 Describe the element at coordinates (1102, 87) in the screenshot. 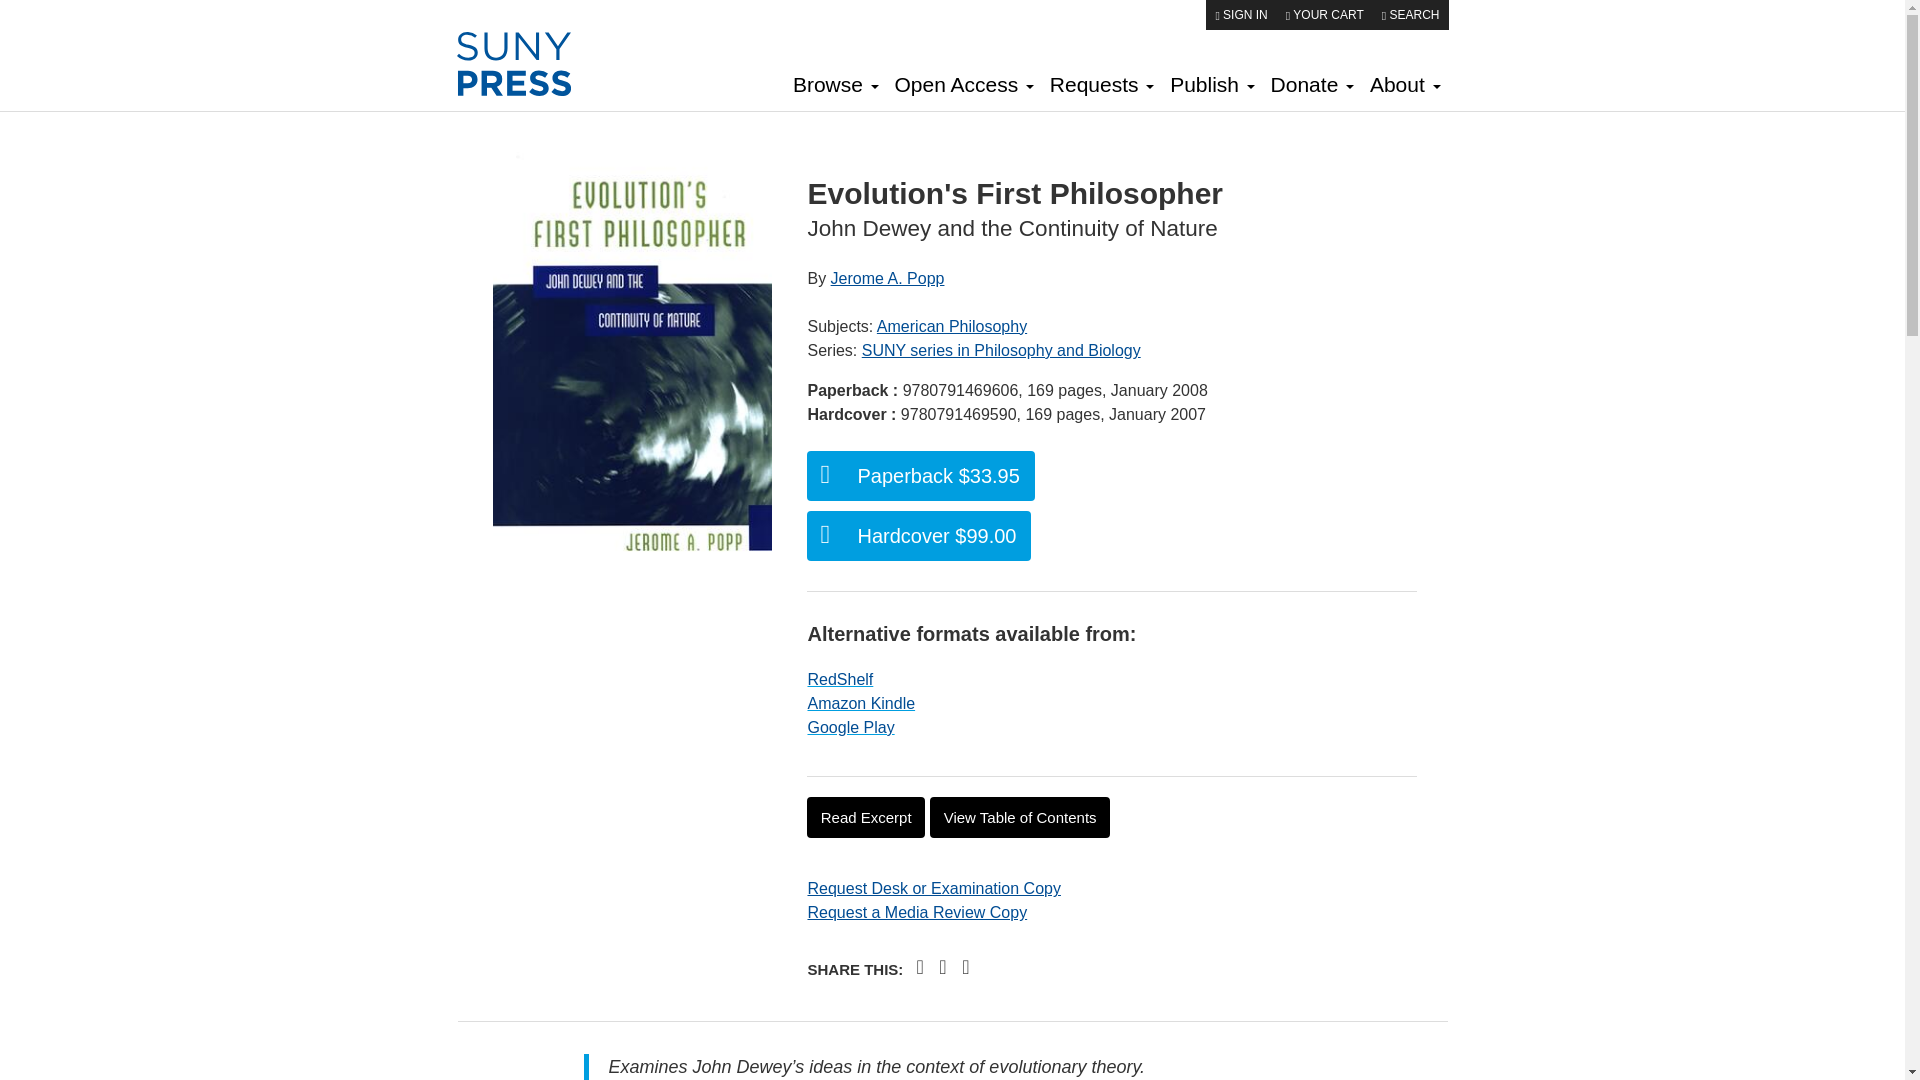

I see `Requests` at that location.